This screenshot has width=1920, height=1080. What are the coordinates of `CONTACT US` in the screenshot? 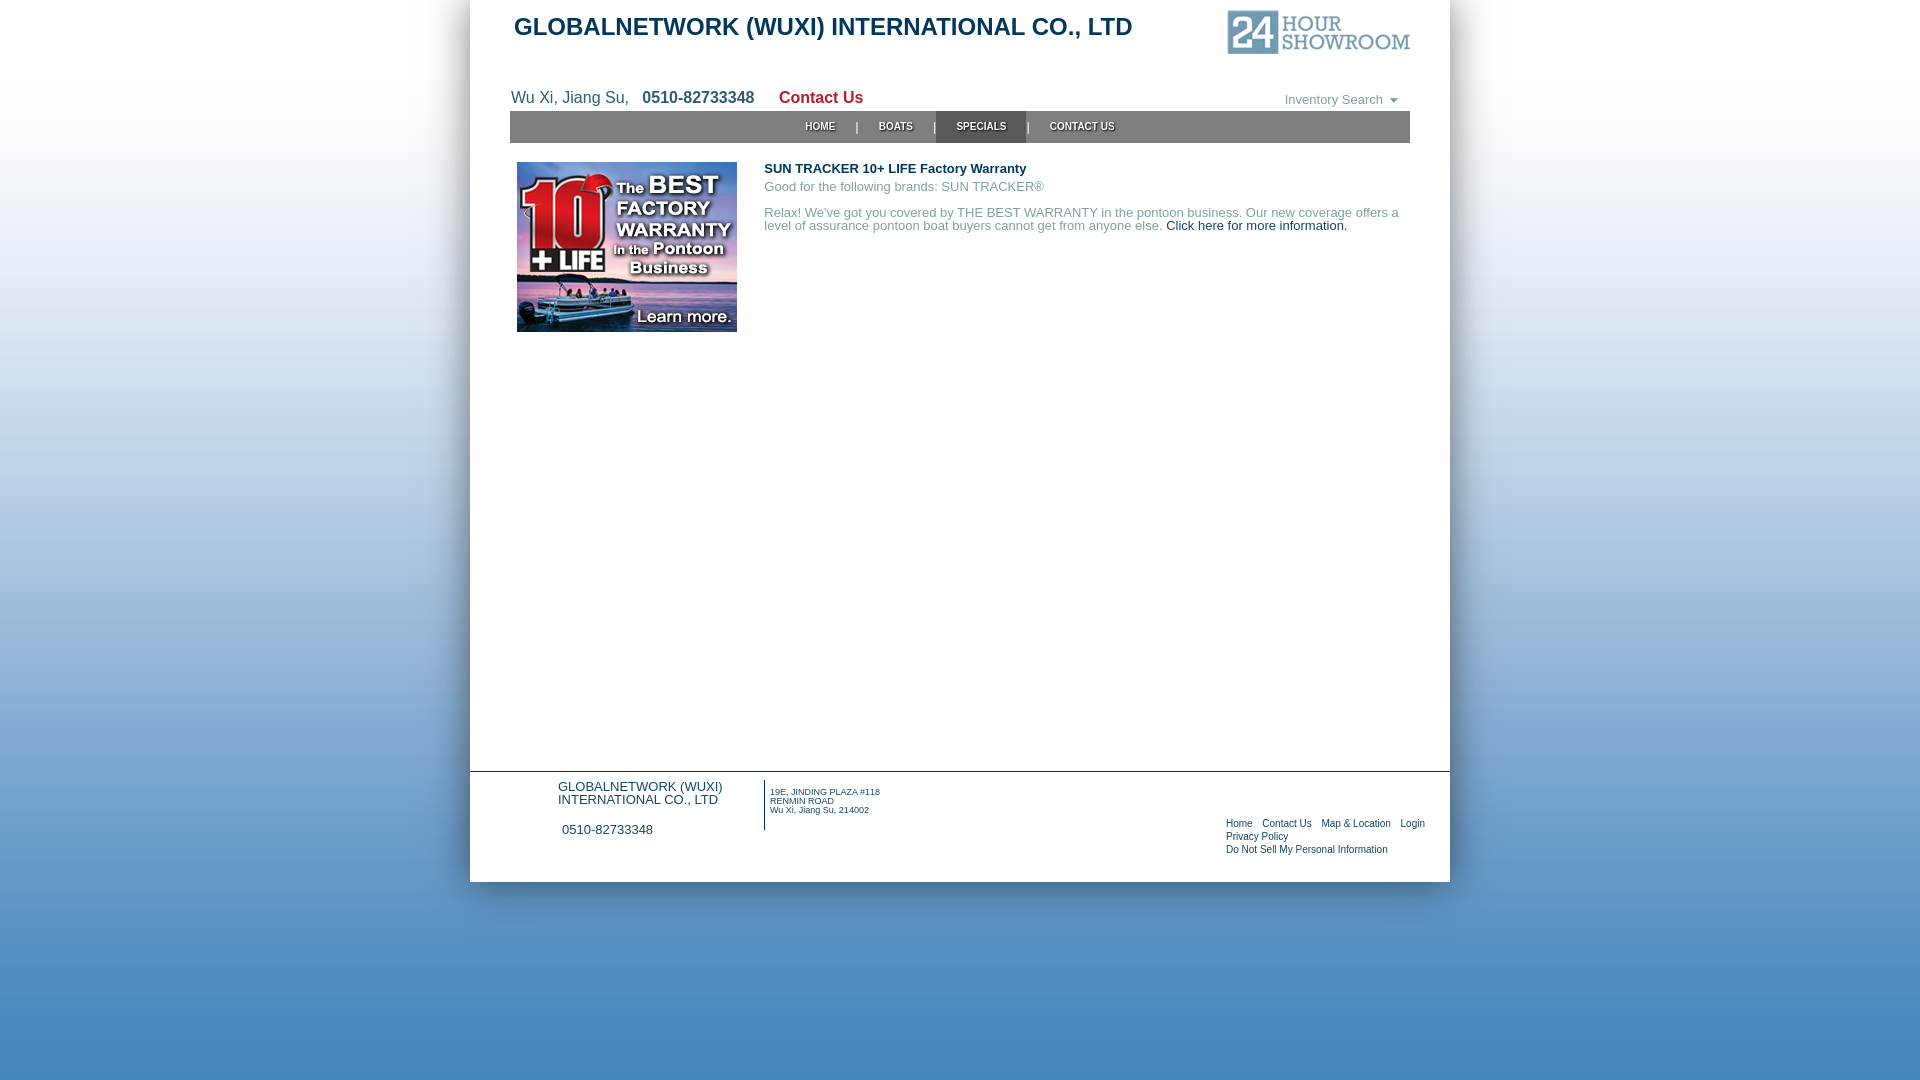 It's located at (1082, 127).